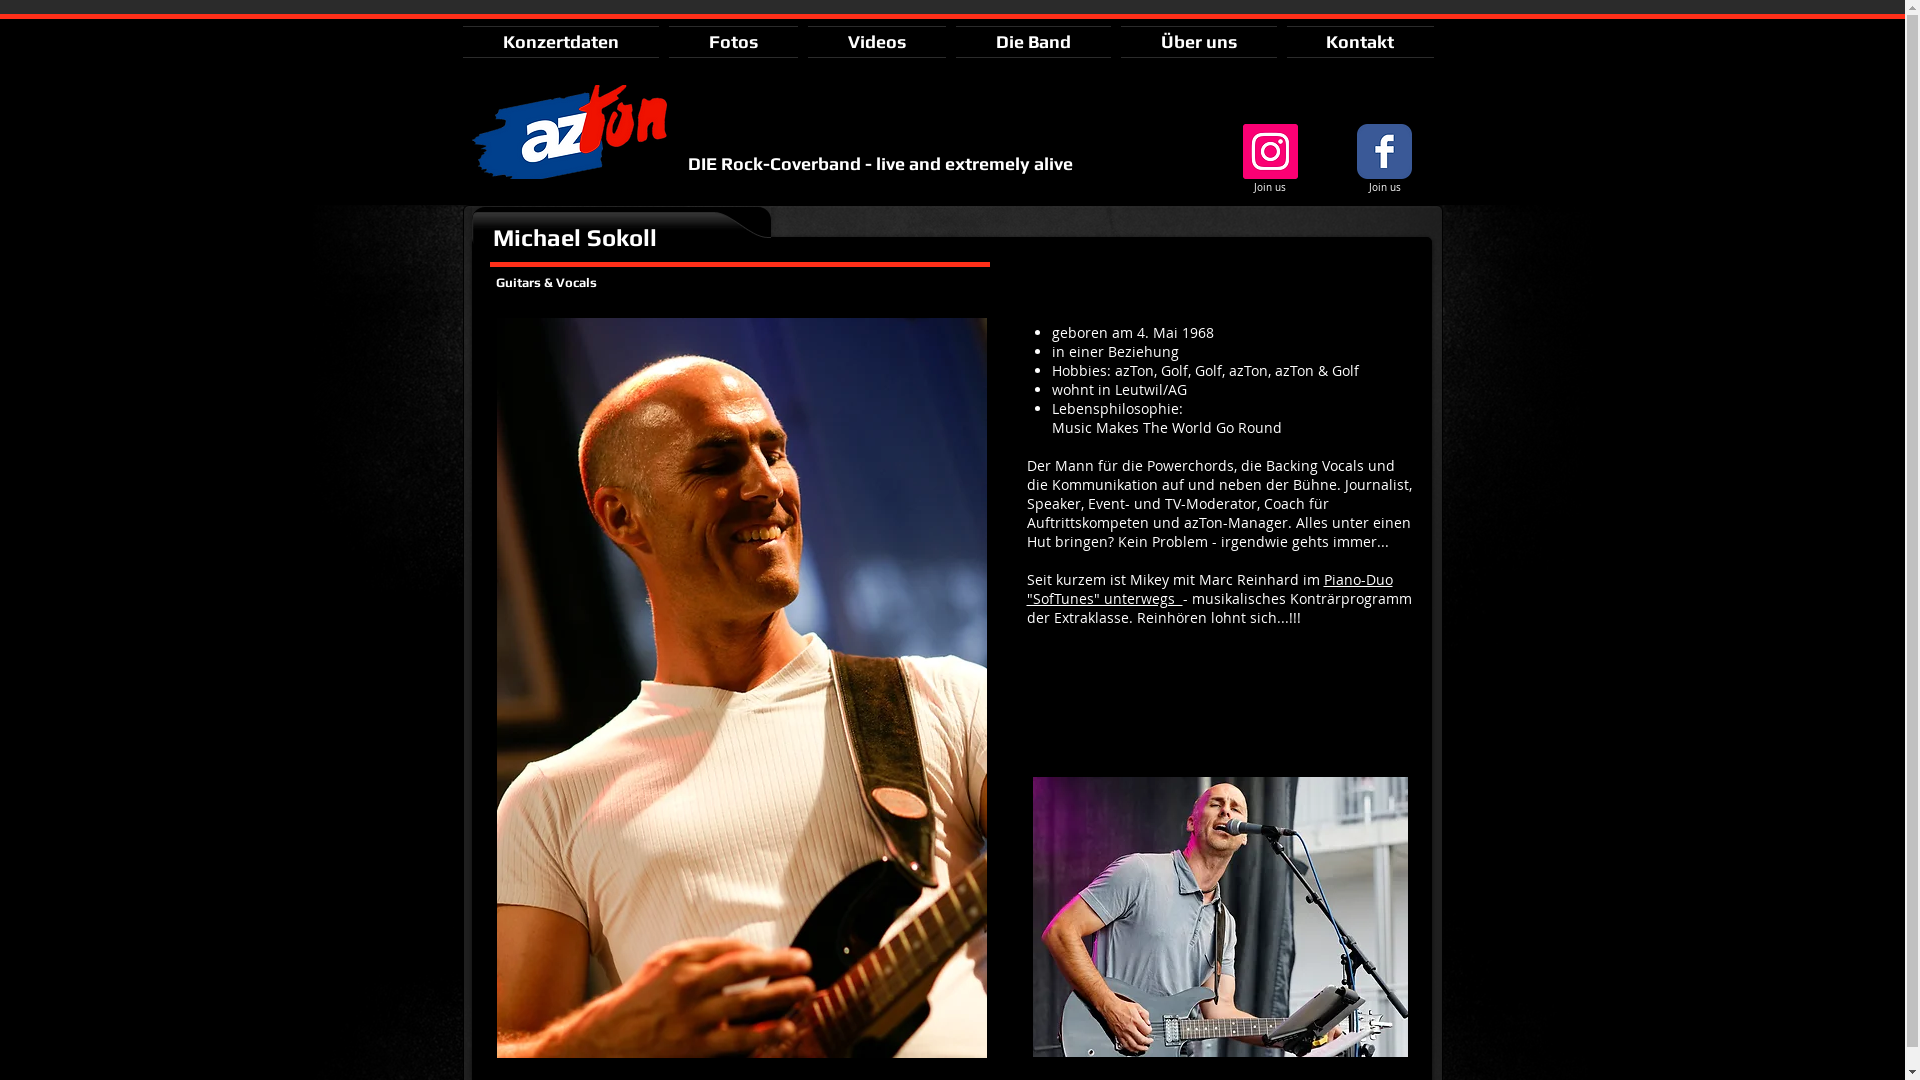 Image resolution: width=1920 pixels, height=1080 pixels. What do you see at coordinates (1198, 332) in the screenshot?
I see `1968` at bounding box center [1198, 332].